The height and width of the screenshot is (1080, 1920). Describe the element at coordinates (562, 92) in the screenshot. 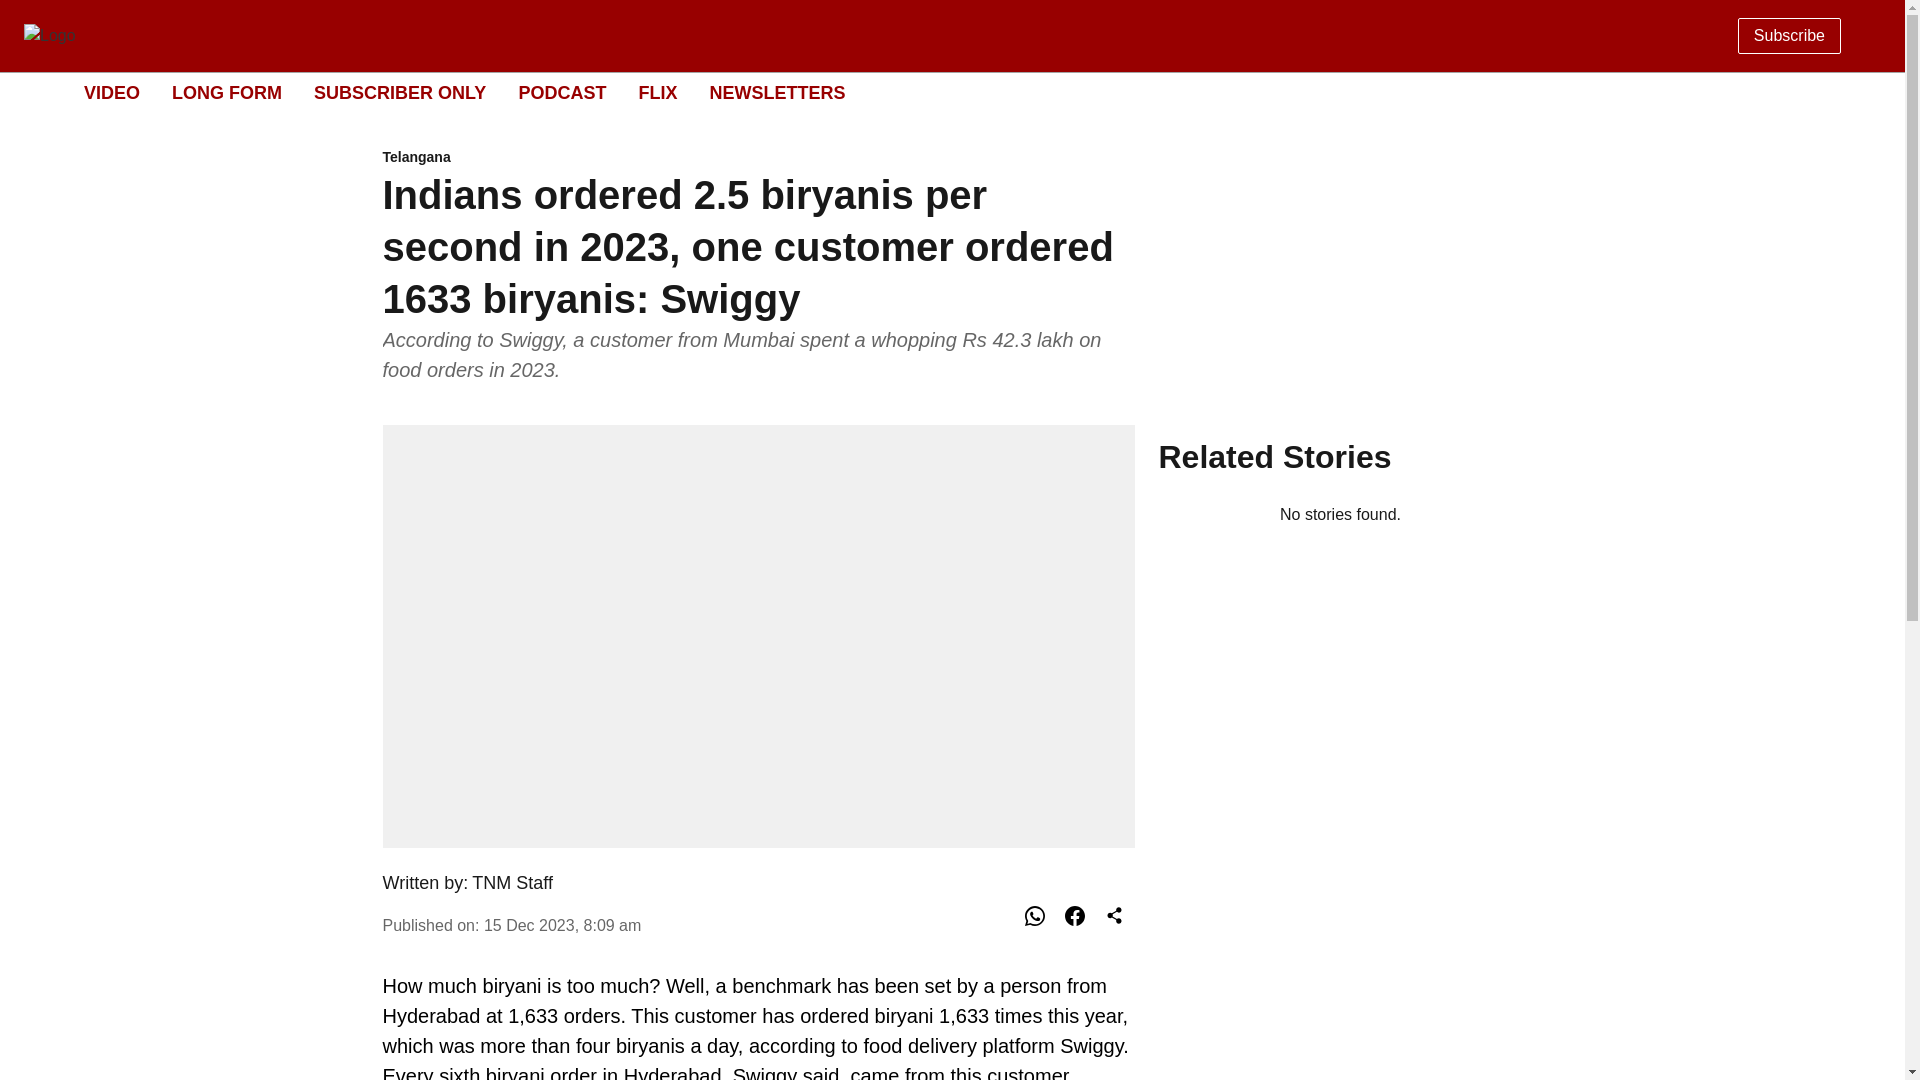

I see `2023-12-15 08:09` at that location.